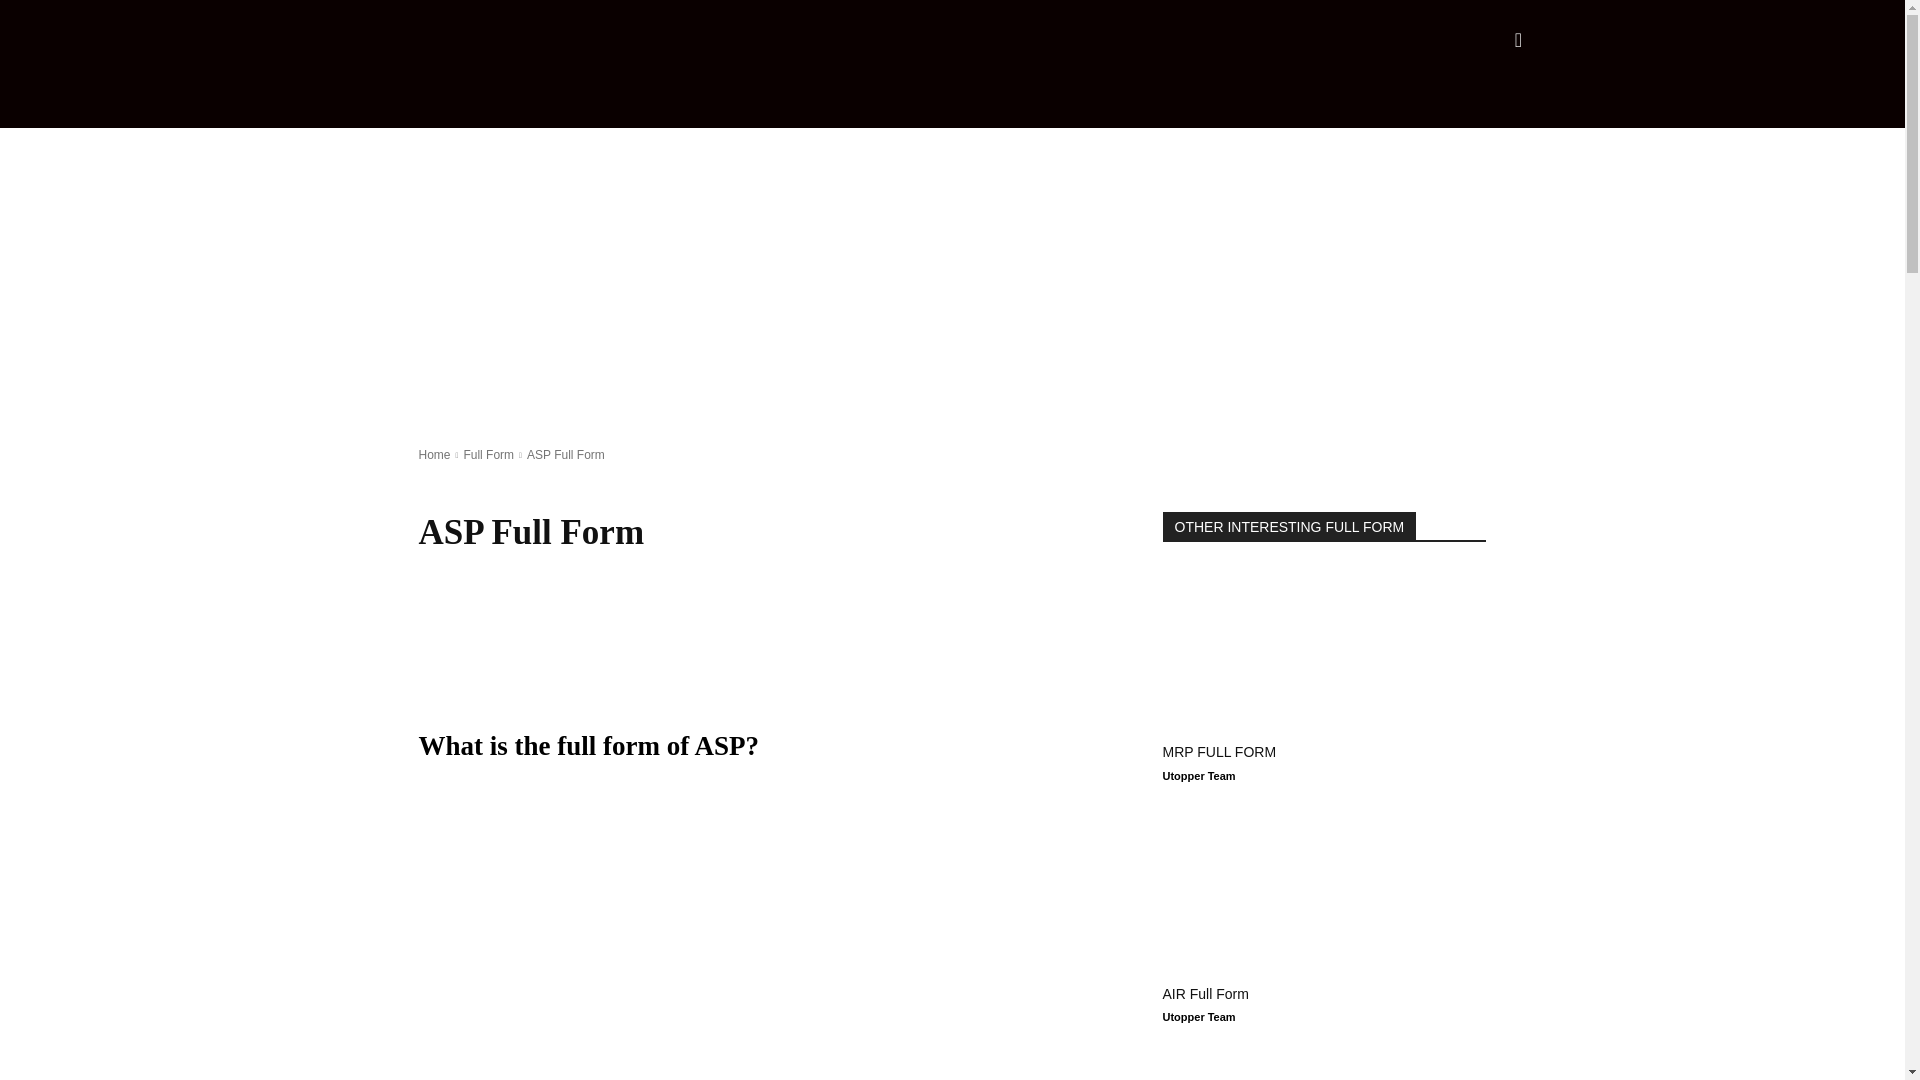 The width and height of the screenshot is (1920, 1080). Describe the element at coordinates (488, 455) in the screenshot. I see `View all posts in Full Form` at that location.